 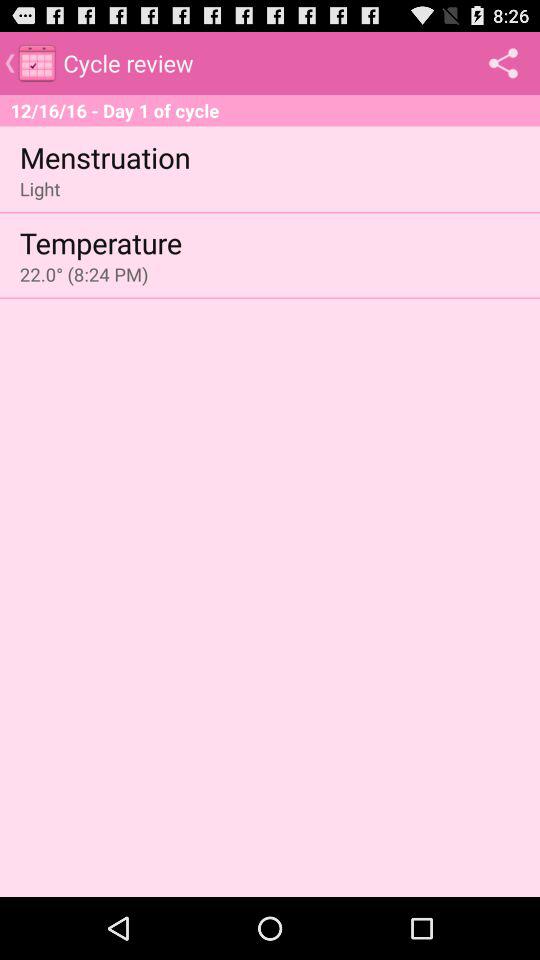 I want to click on launch item above 22 0 8 item, so click(x=100, y=242).